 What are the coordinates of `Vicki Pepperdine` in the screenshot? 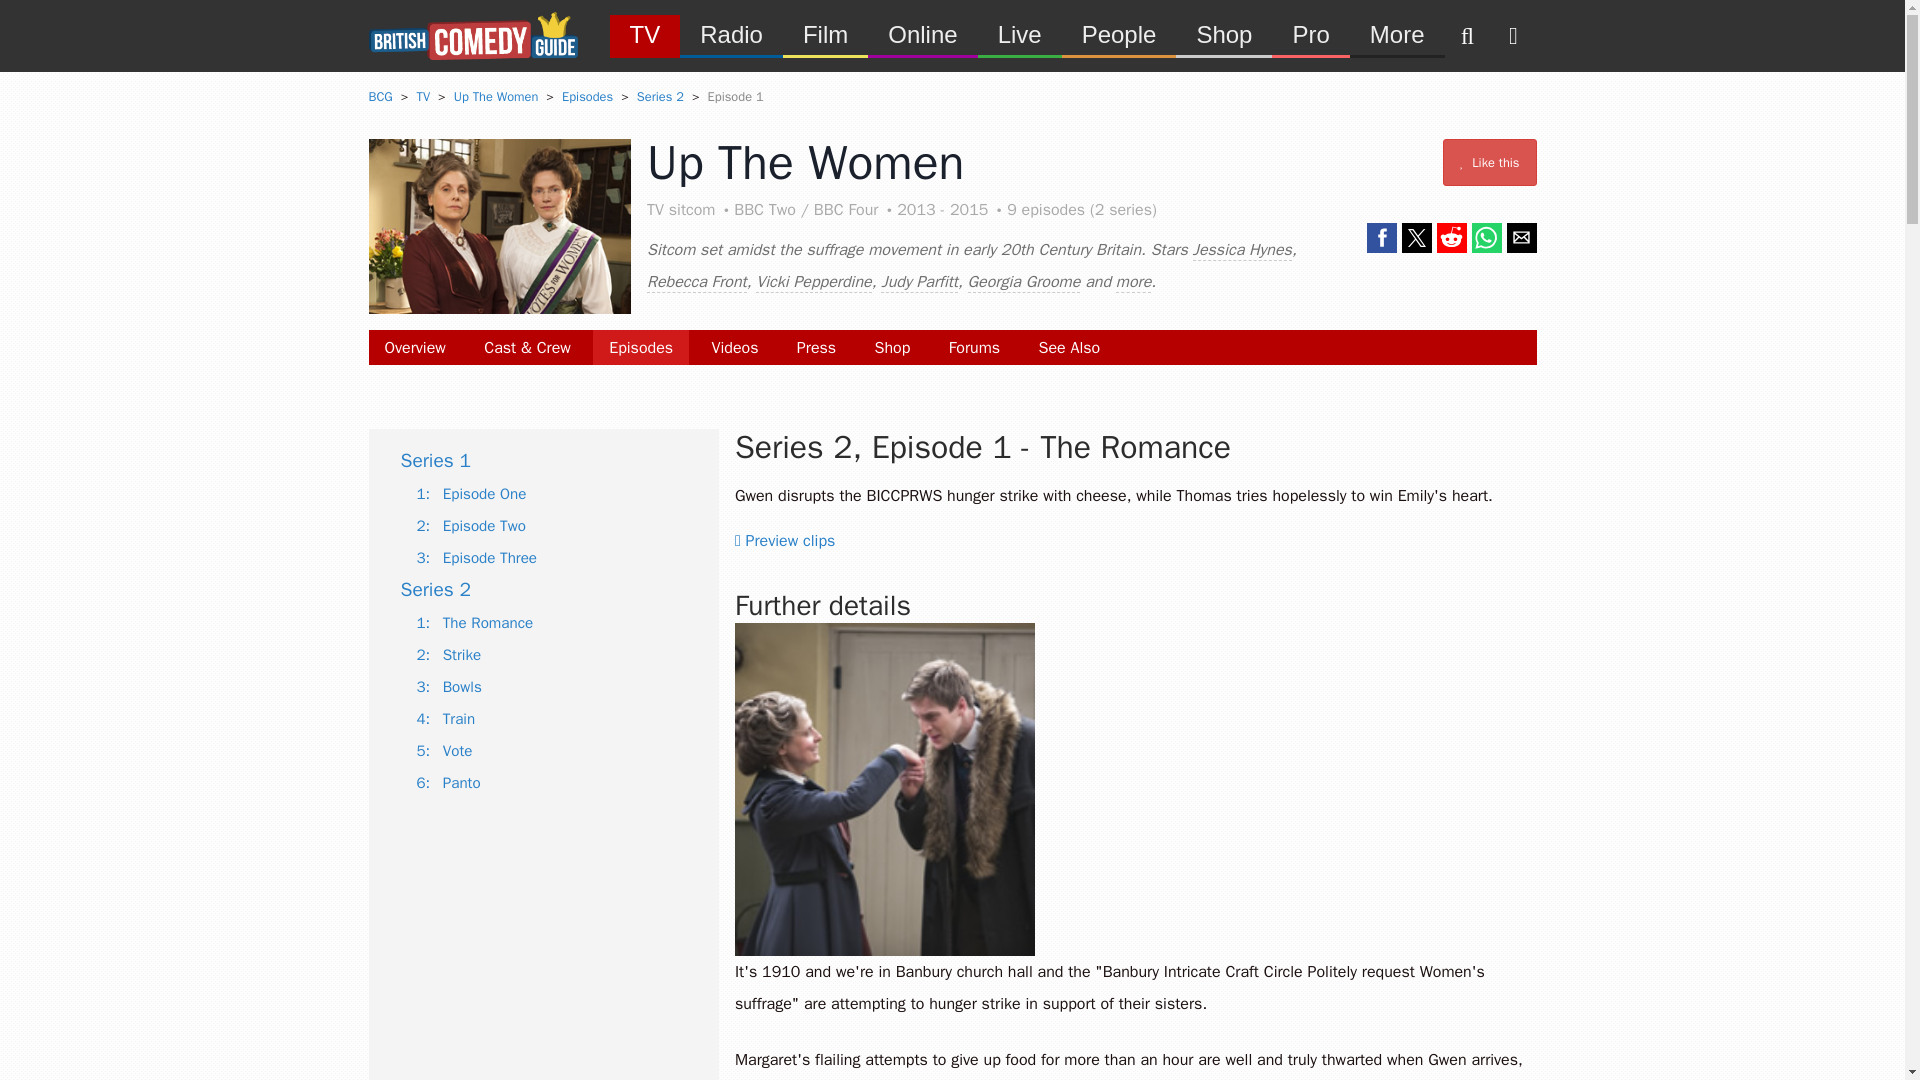 It's located at (814, 282).